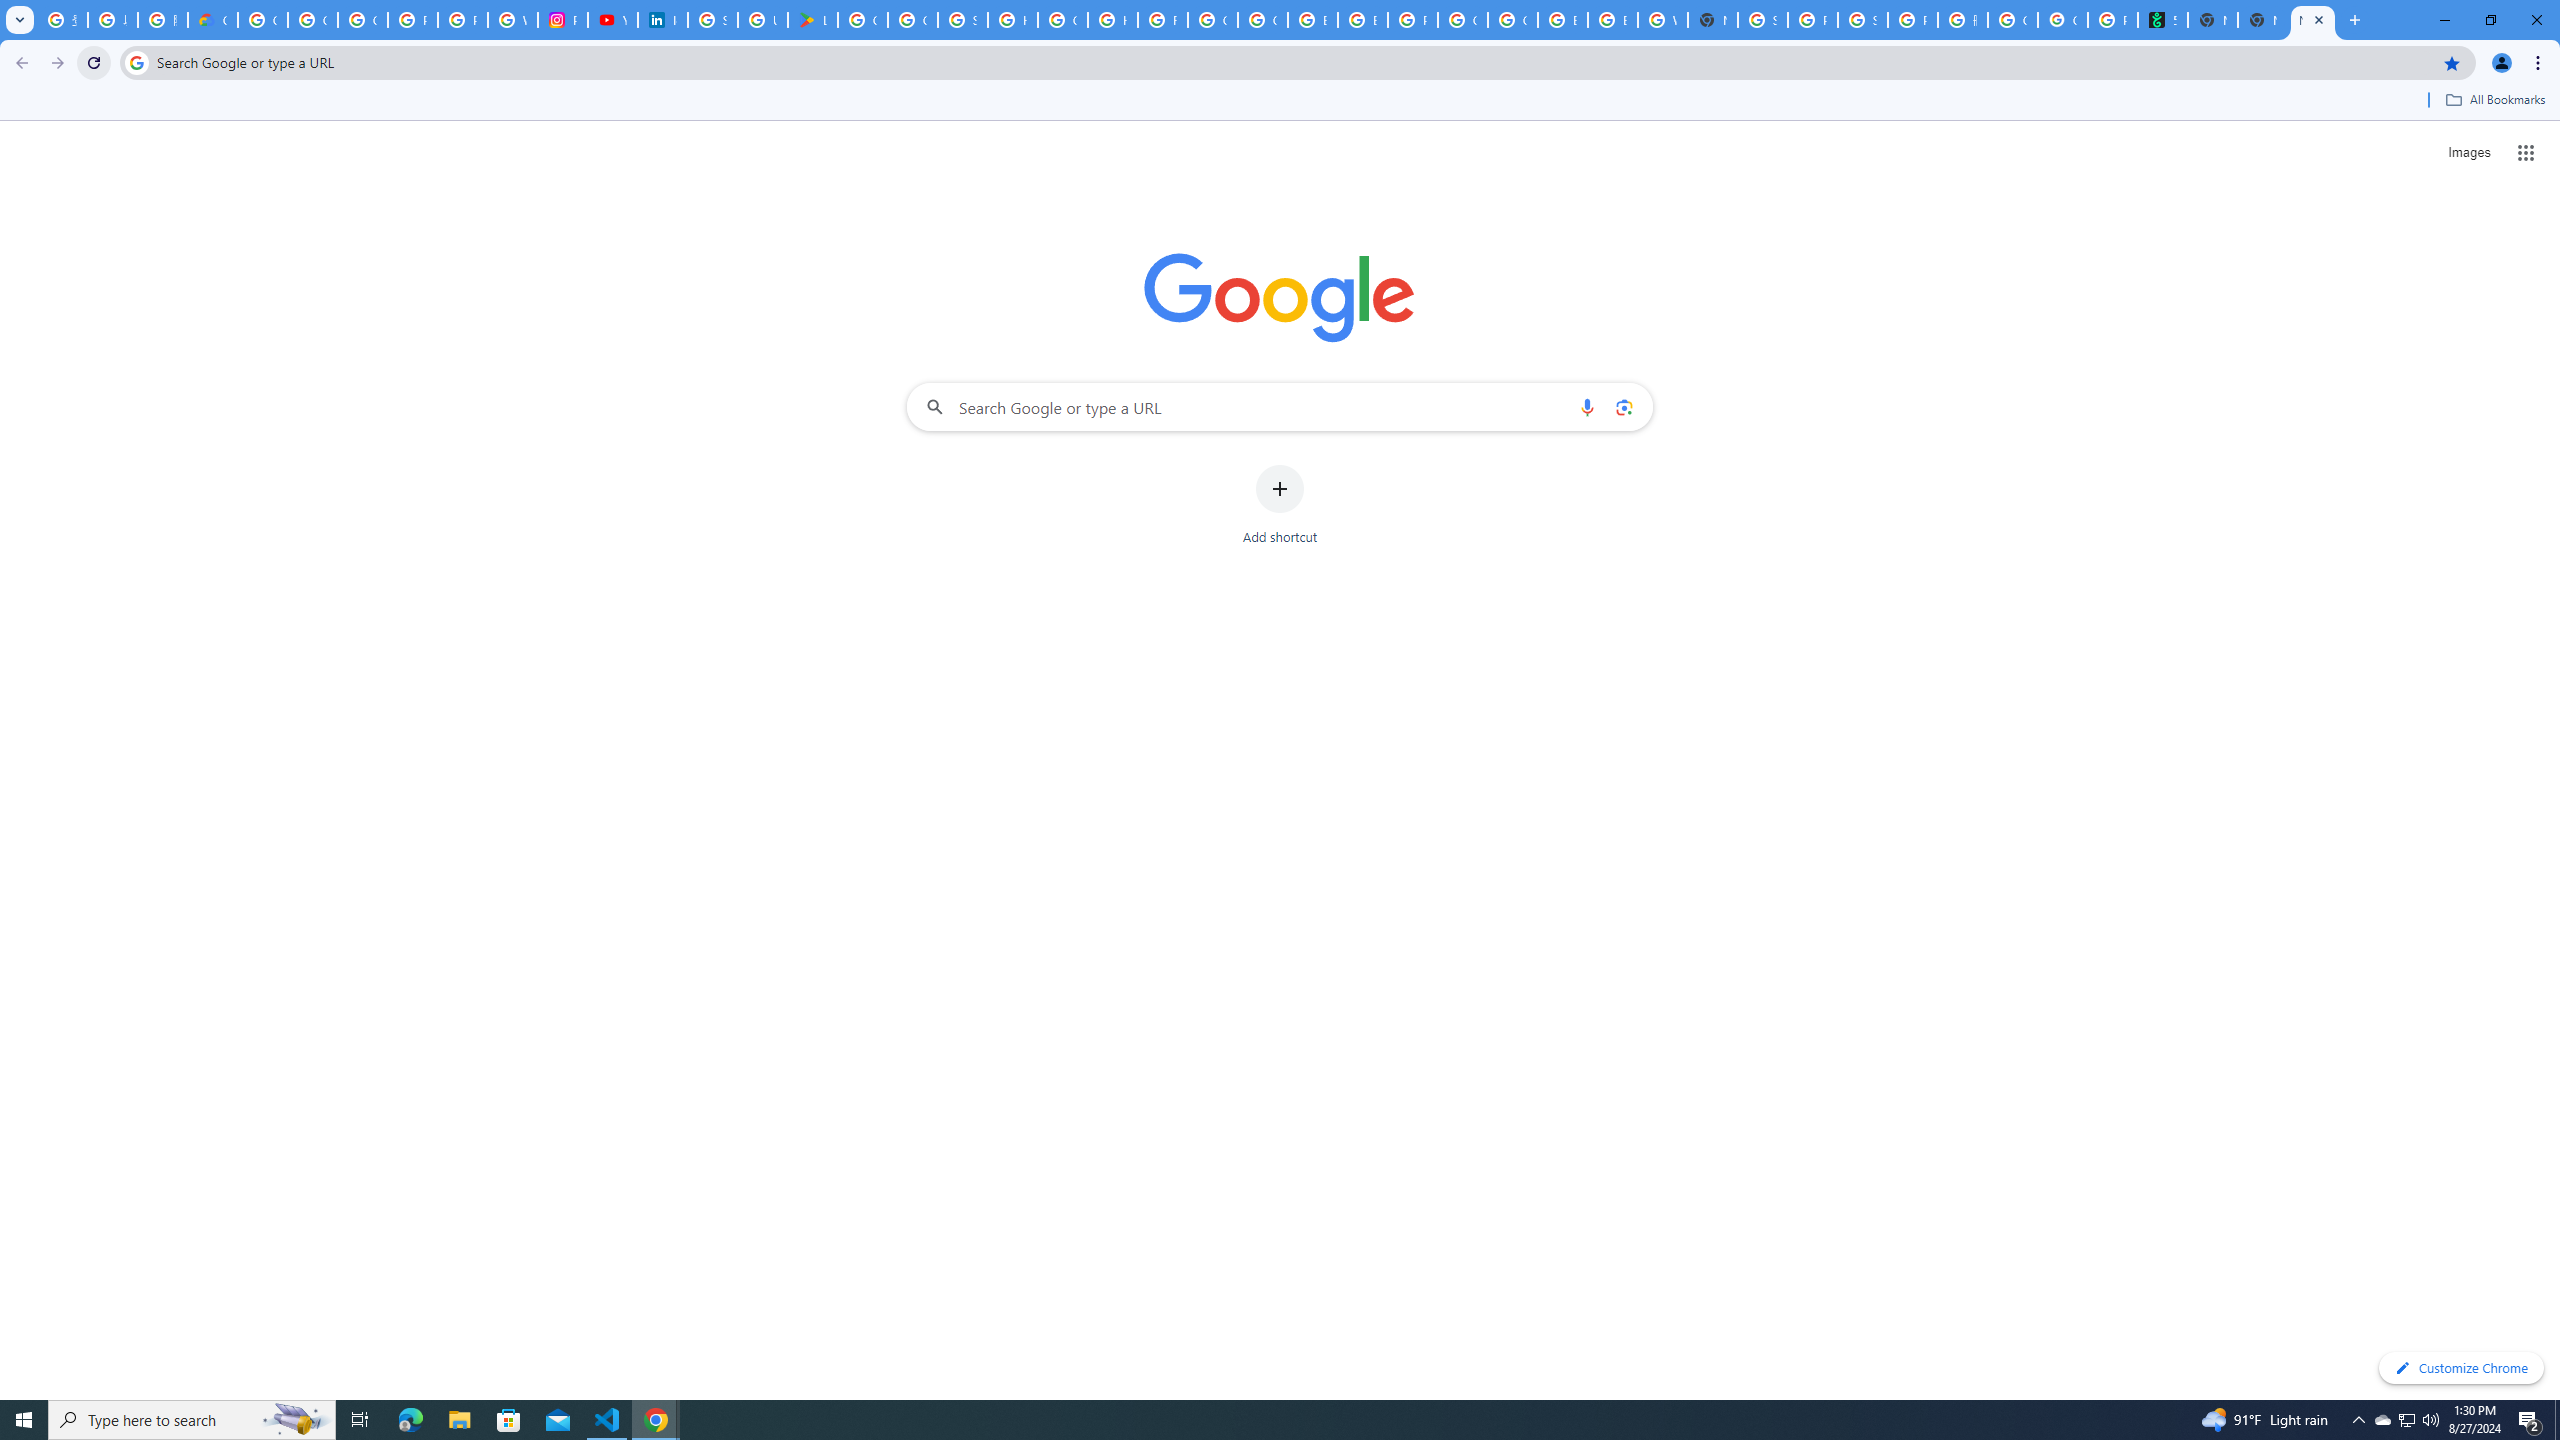 This screenshot has width=2560, height=1440. I want to click on New Tab, so click(2262, 20).